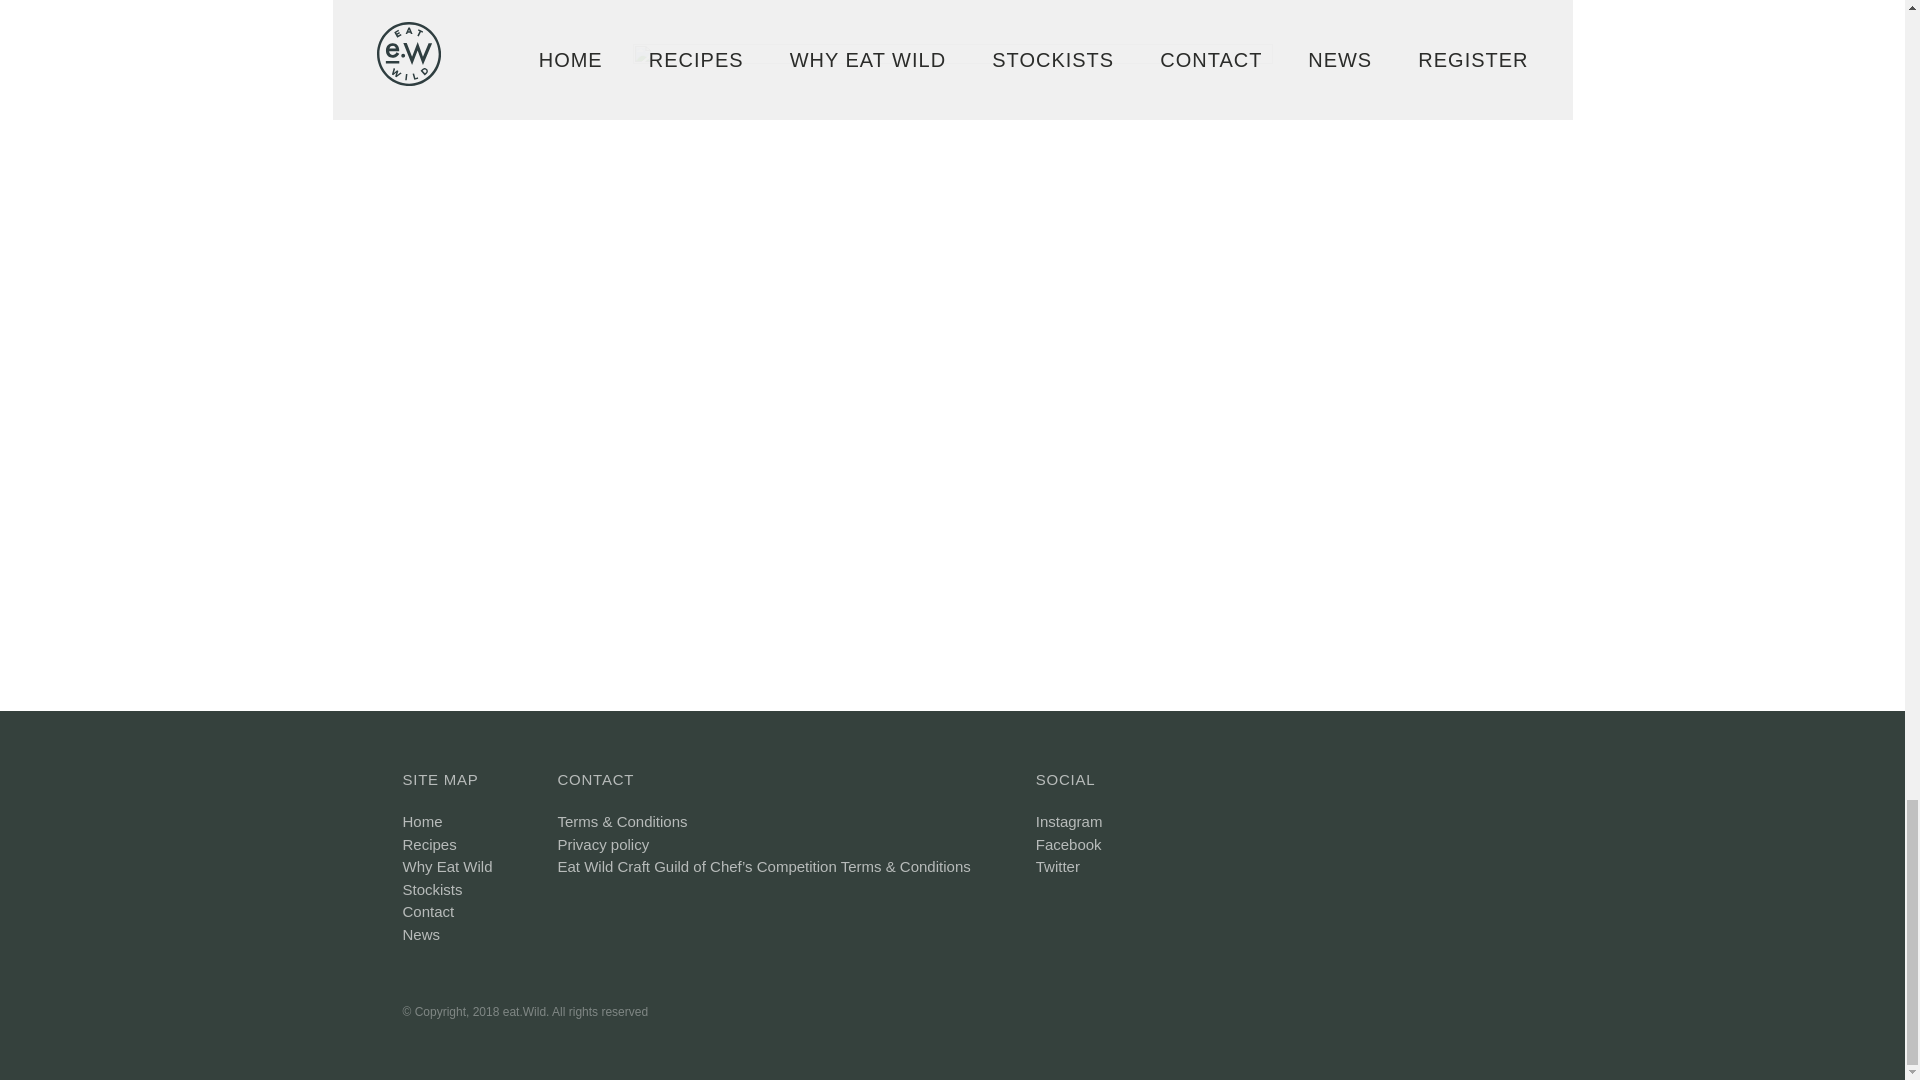  What do you see at coordinates (1058, 866) in the screenshot?
I see `Twitter` at bounding box center [1058, 866].